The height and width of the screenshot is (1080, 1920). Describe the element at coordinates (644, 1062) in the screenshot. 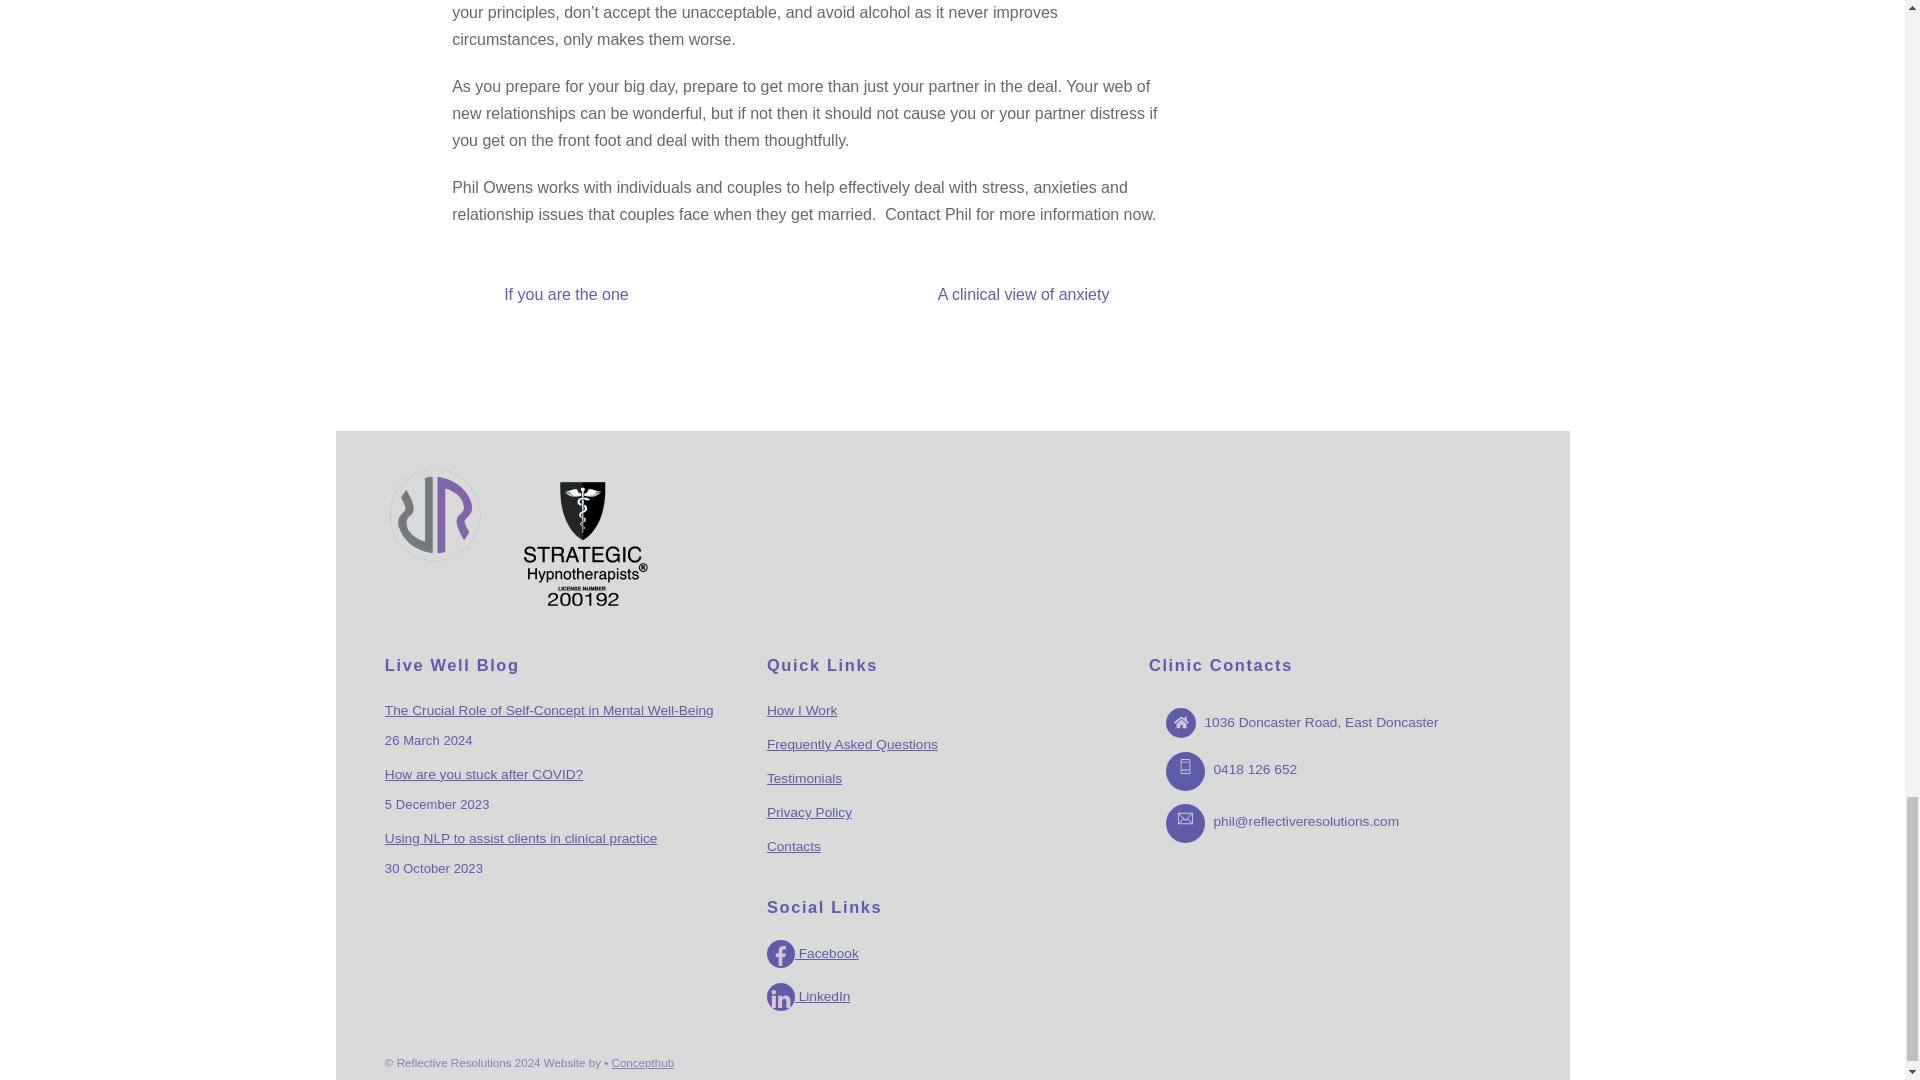

I see `Concepthub` at that location.